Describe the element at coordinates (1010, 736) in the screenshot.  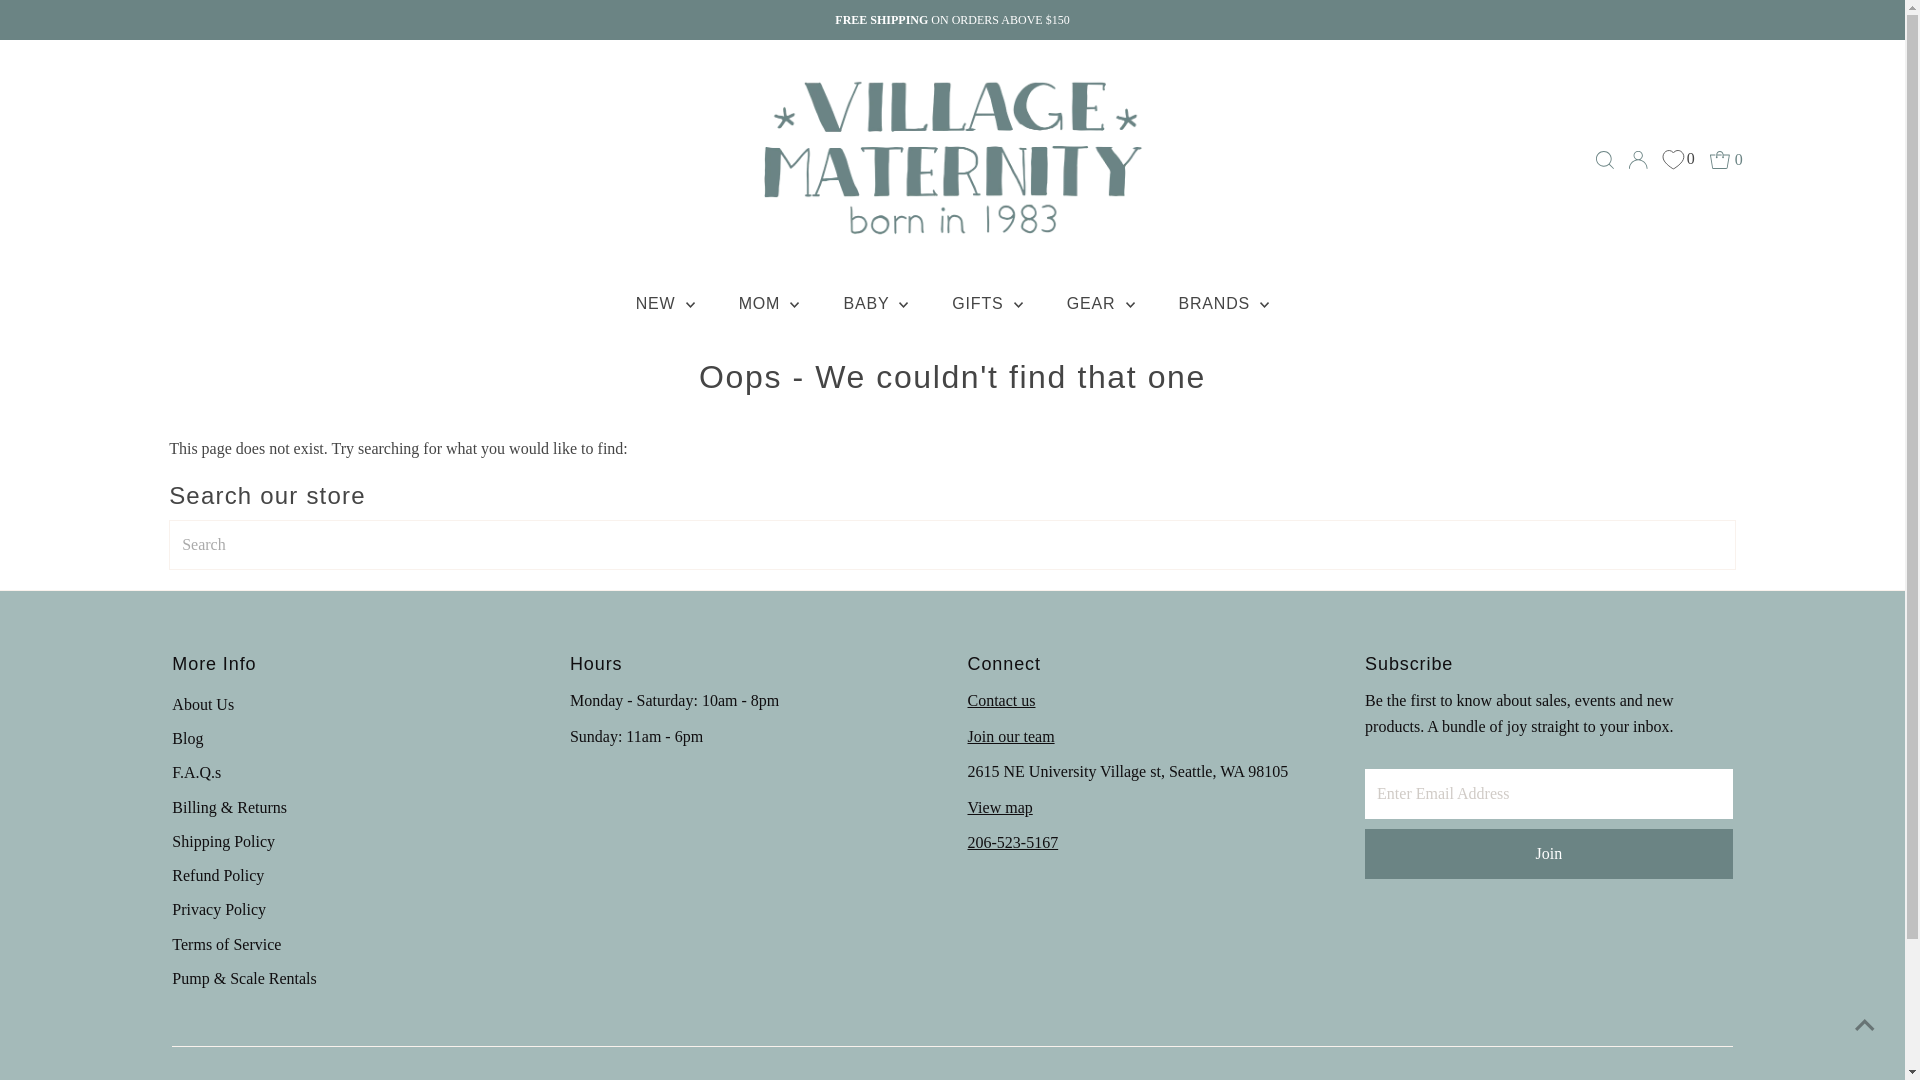
I see `Join Our Team!` at that location.